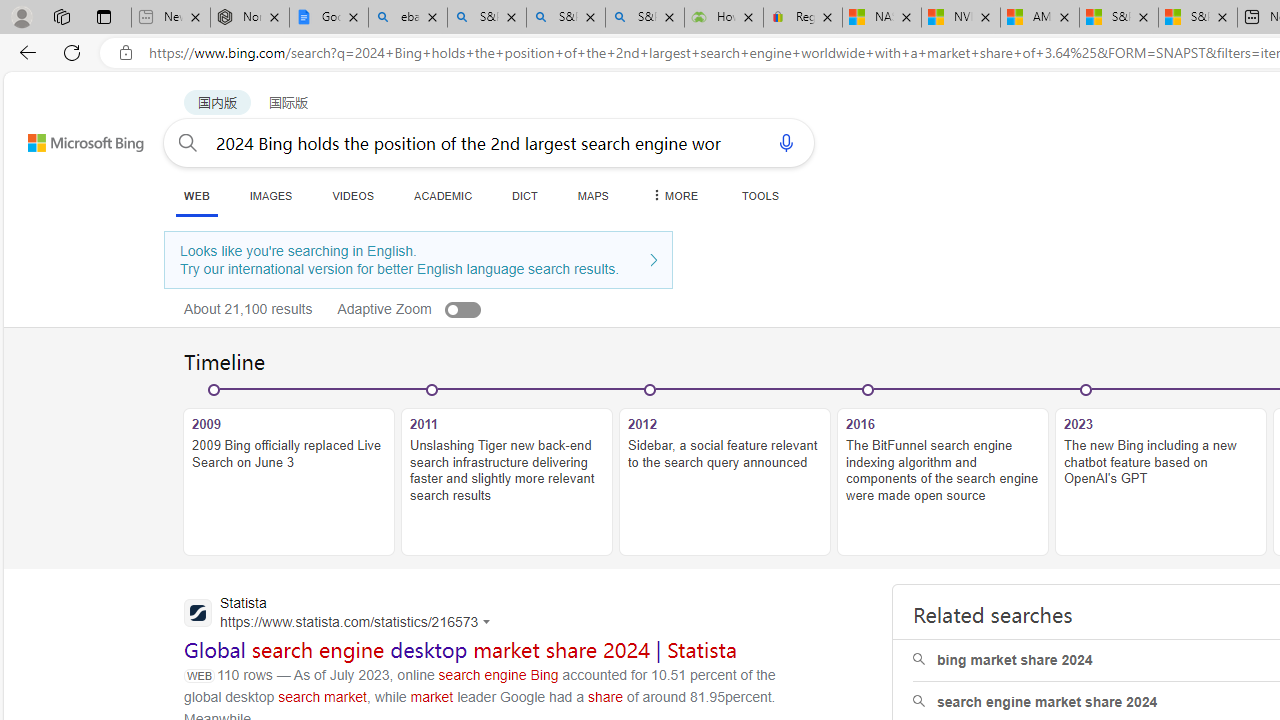 This screenshot has height=720, width=1280. What do you see at coordinates (443, 195) in the screenshot?
I see `ACADEMIC` at bounding box center [443, 195].